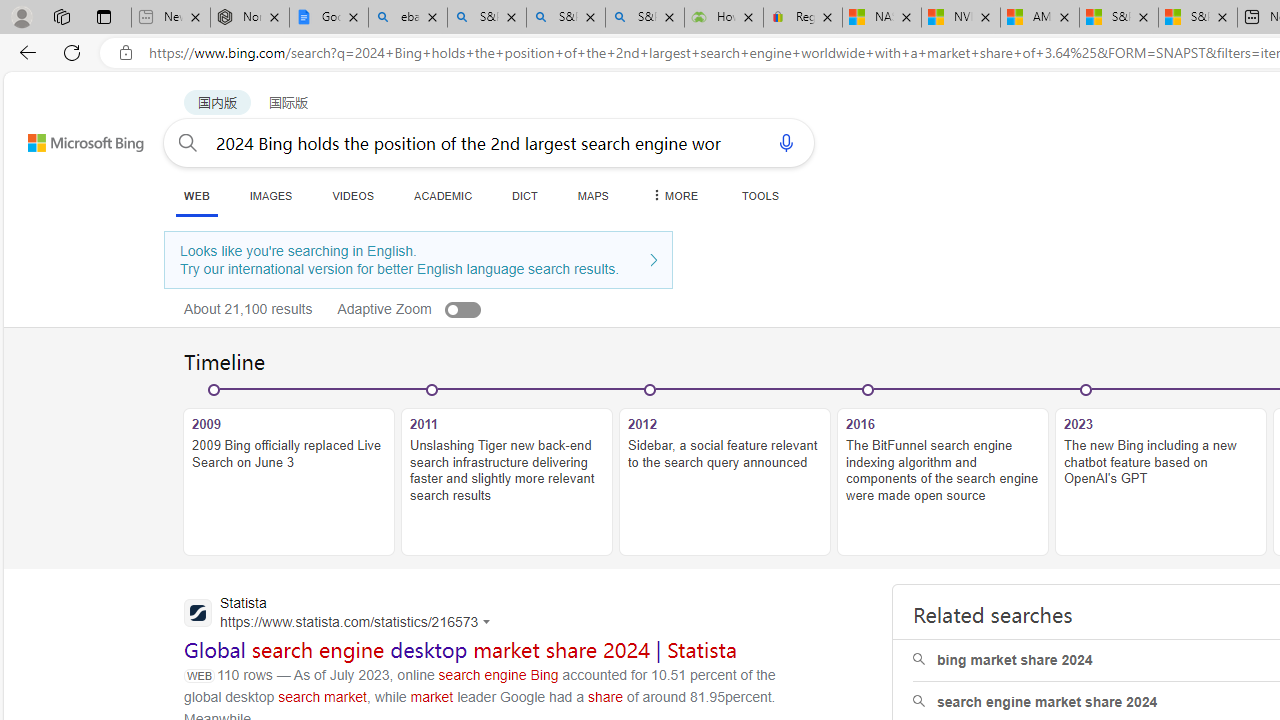 This screenshot has height=720, width=1280. What do you see at coordinates (443, 195) in the screenshot?
I see `ACADEMIC` at bounding box center [443, 195].